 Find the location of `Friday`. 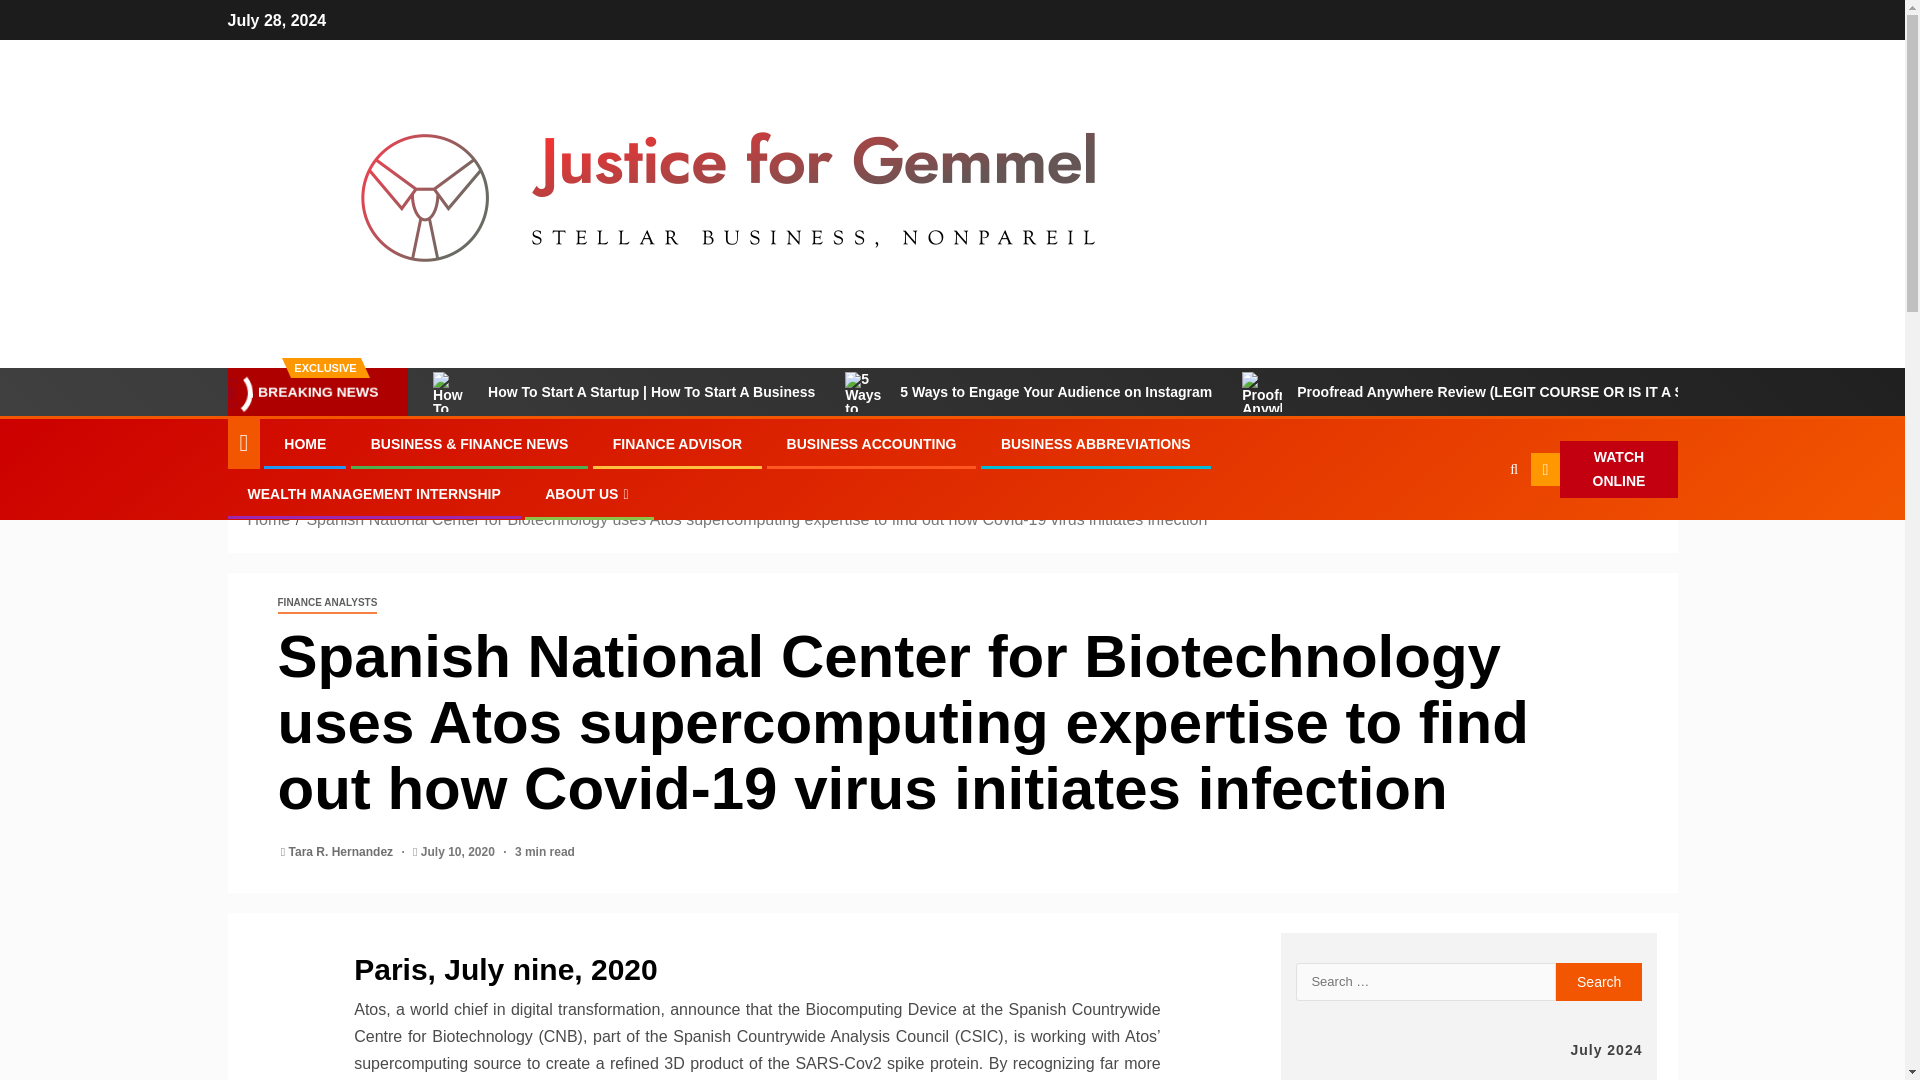

Friday is located at coordinates (1518, 1075).